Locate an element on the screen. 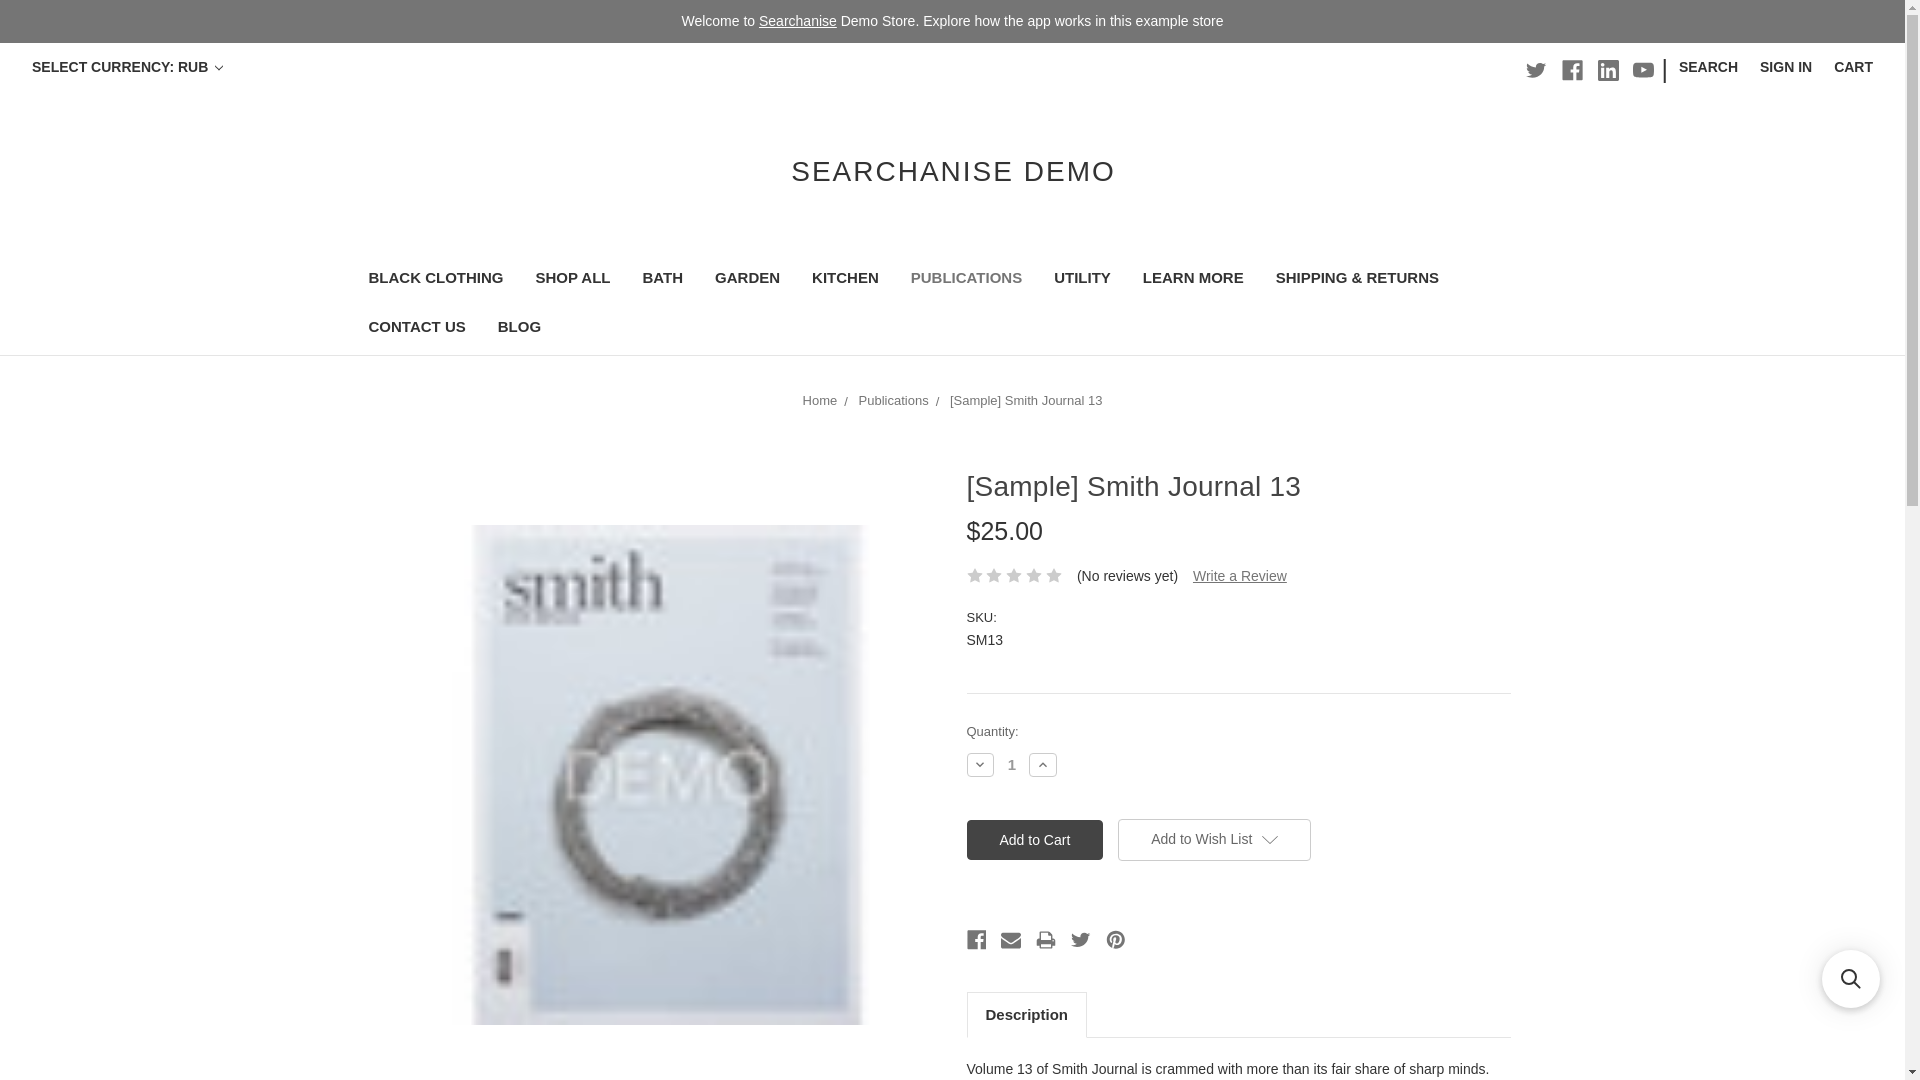  Searchanise is located at coordinates (798, 20).